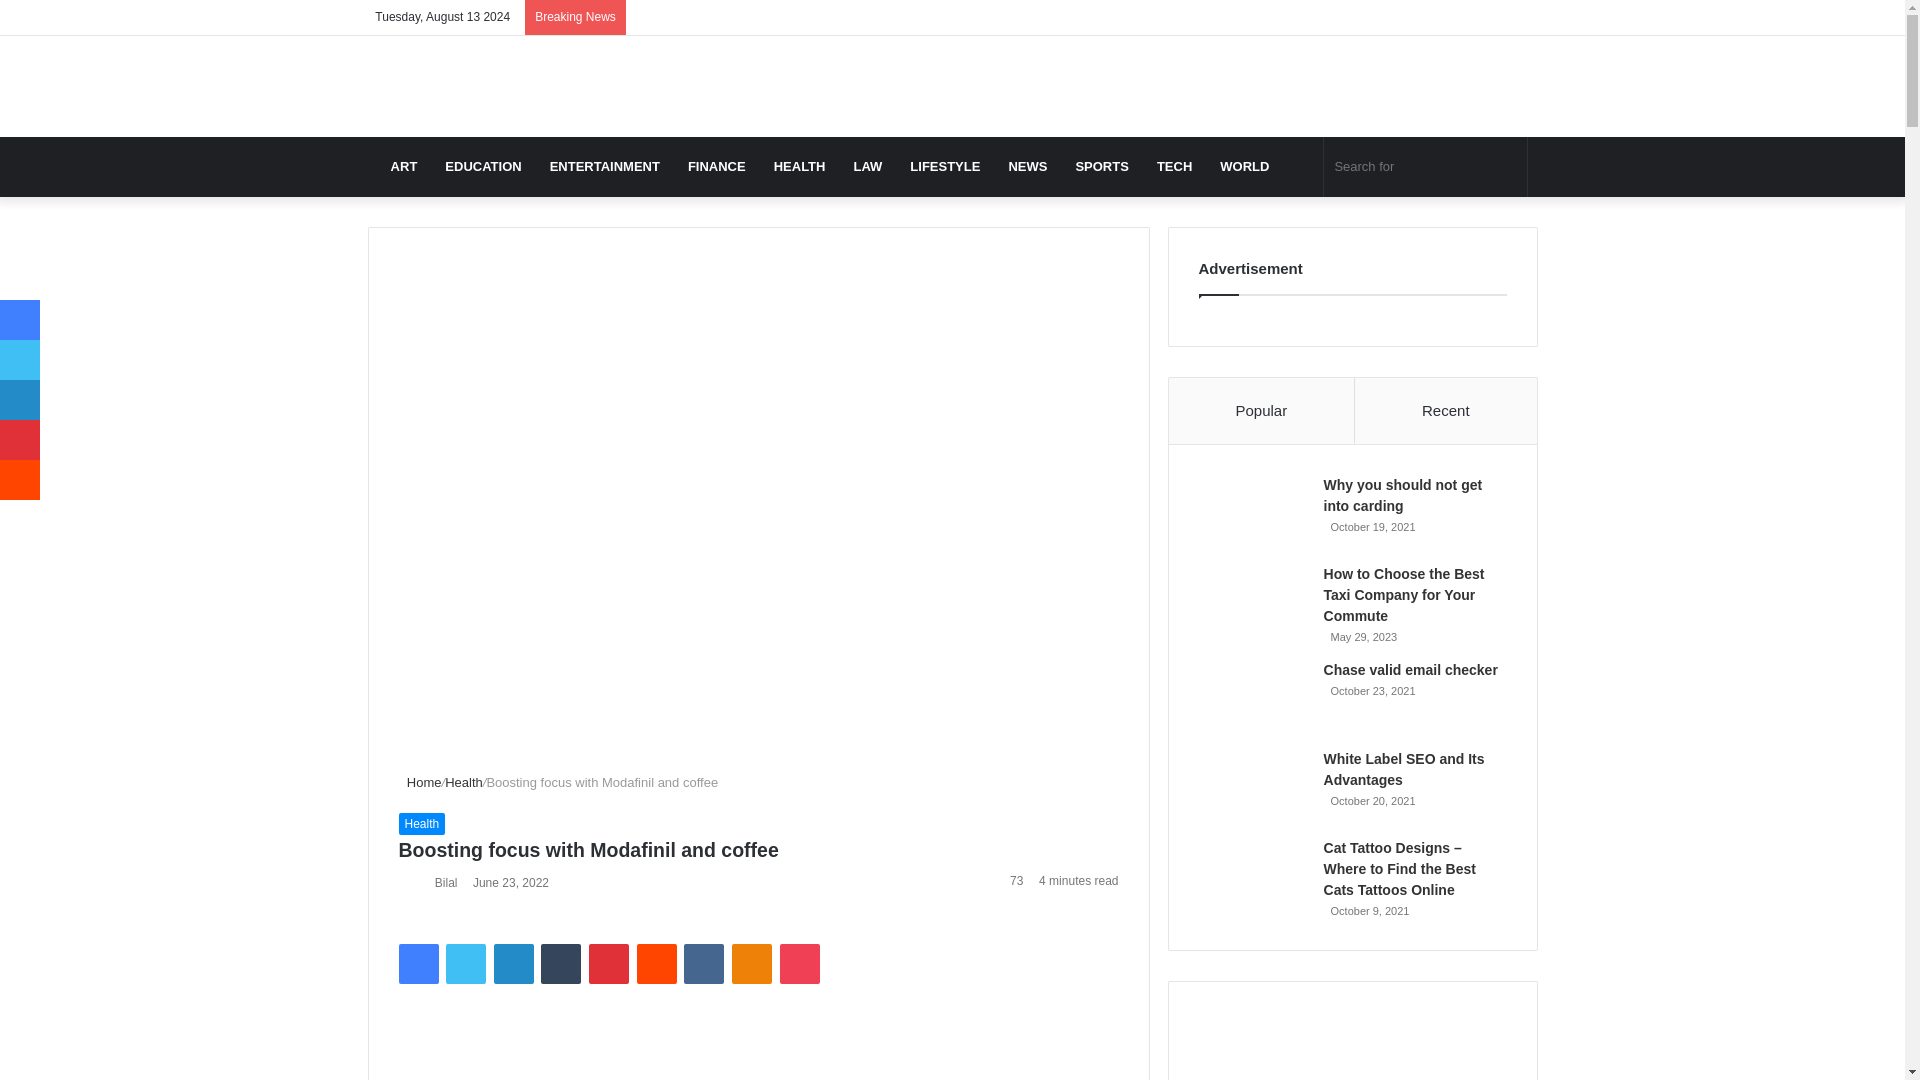 This screenshot has height=1080, width=1920. Describe the element at coordinates (657, 963) in the screenshot. I see `Reddit` at that location.